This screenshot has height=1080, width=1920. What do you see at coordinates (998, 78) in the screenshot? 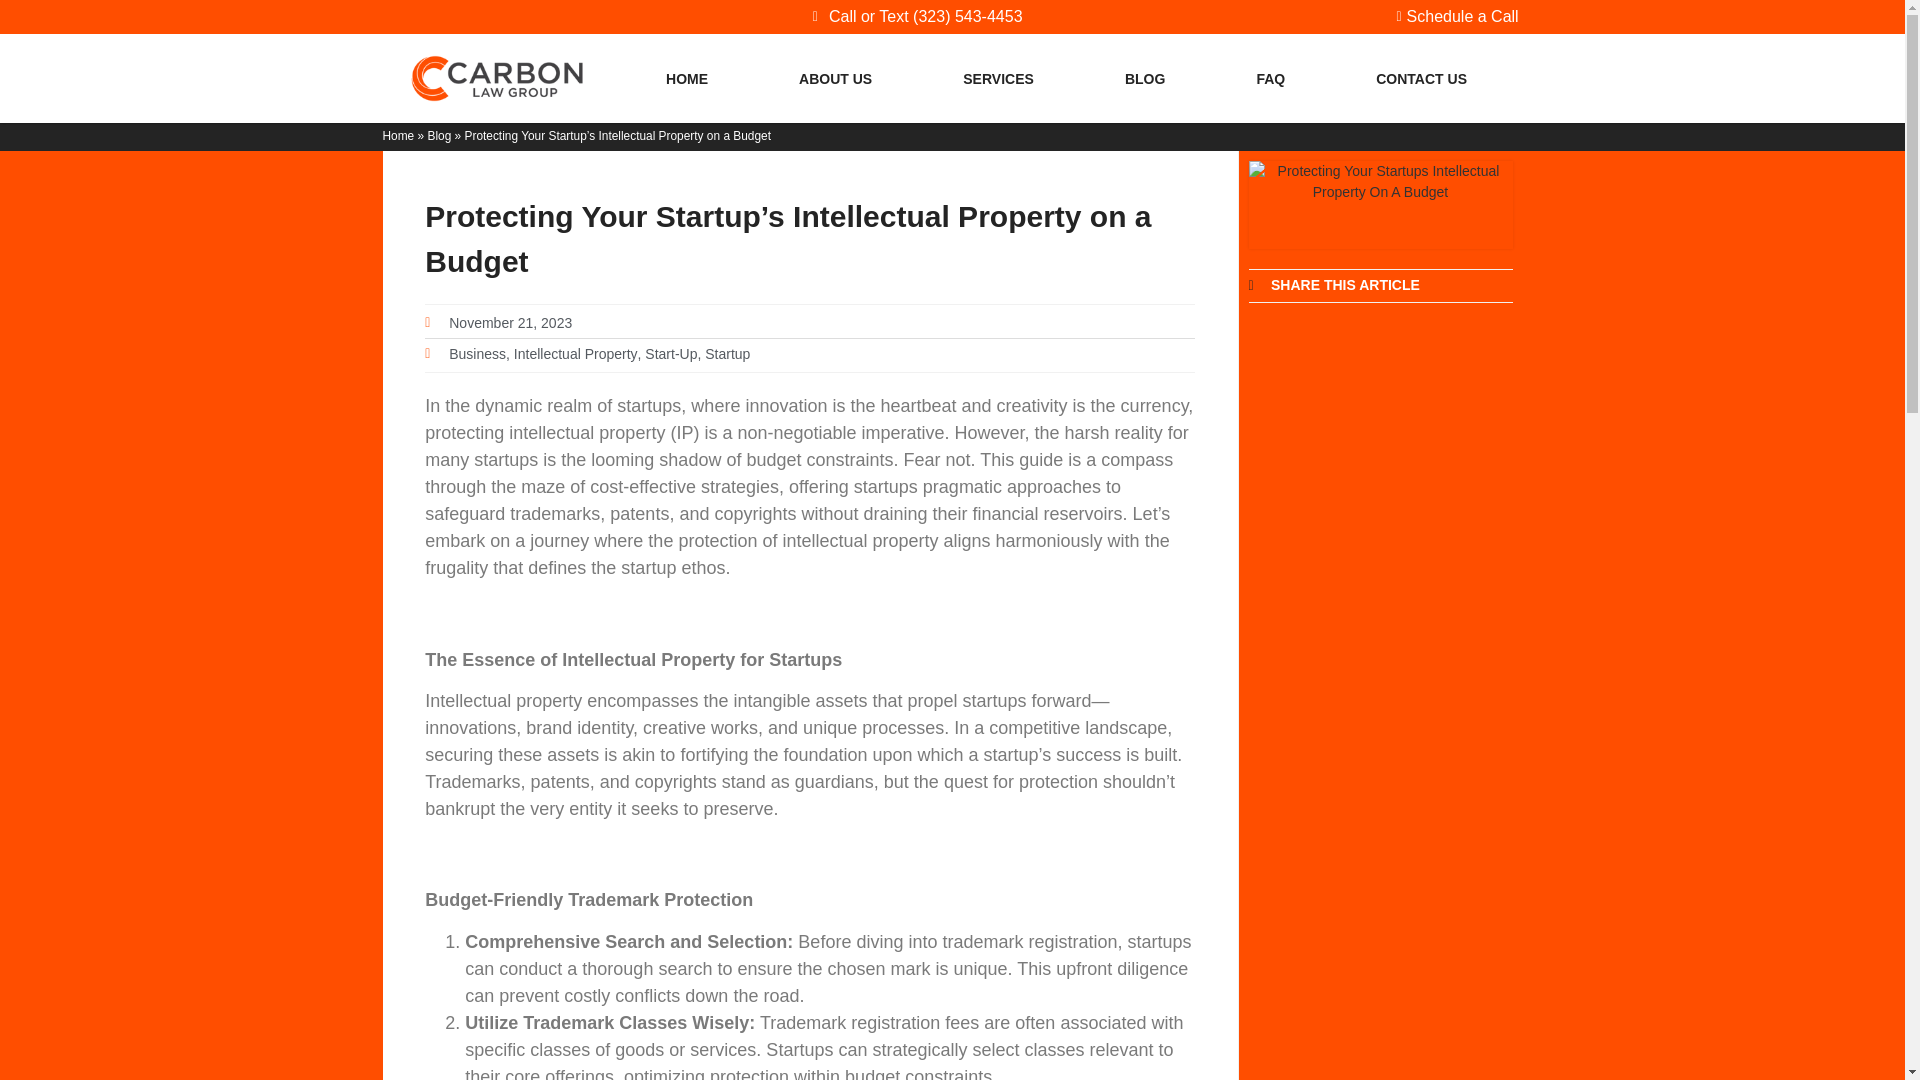
I see `SERVICES` at bounding box center [998, 78].